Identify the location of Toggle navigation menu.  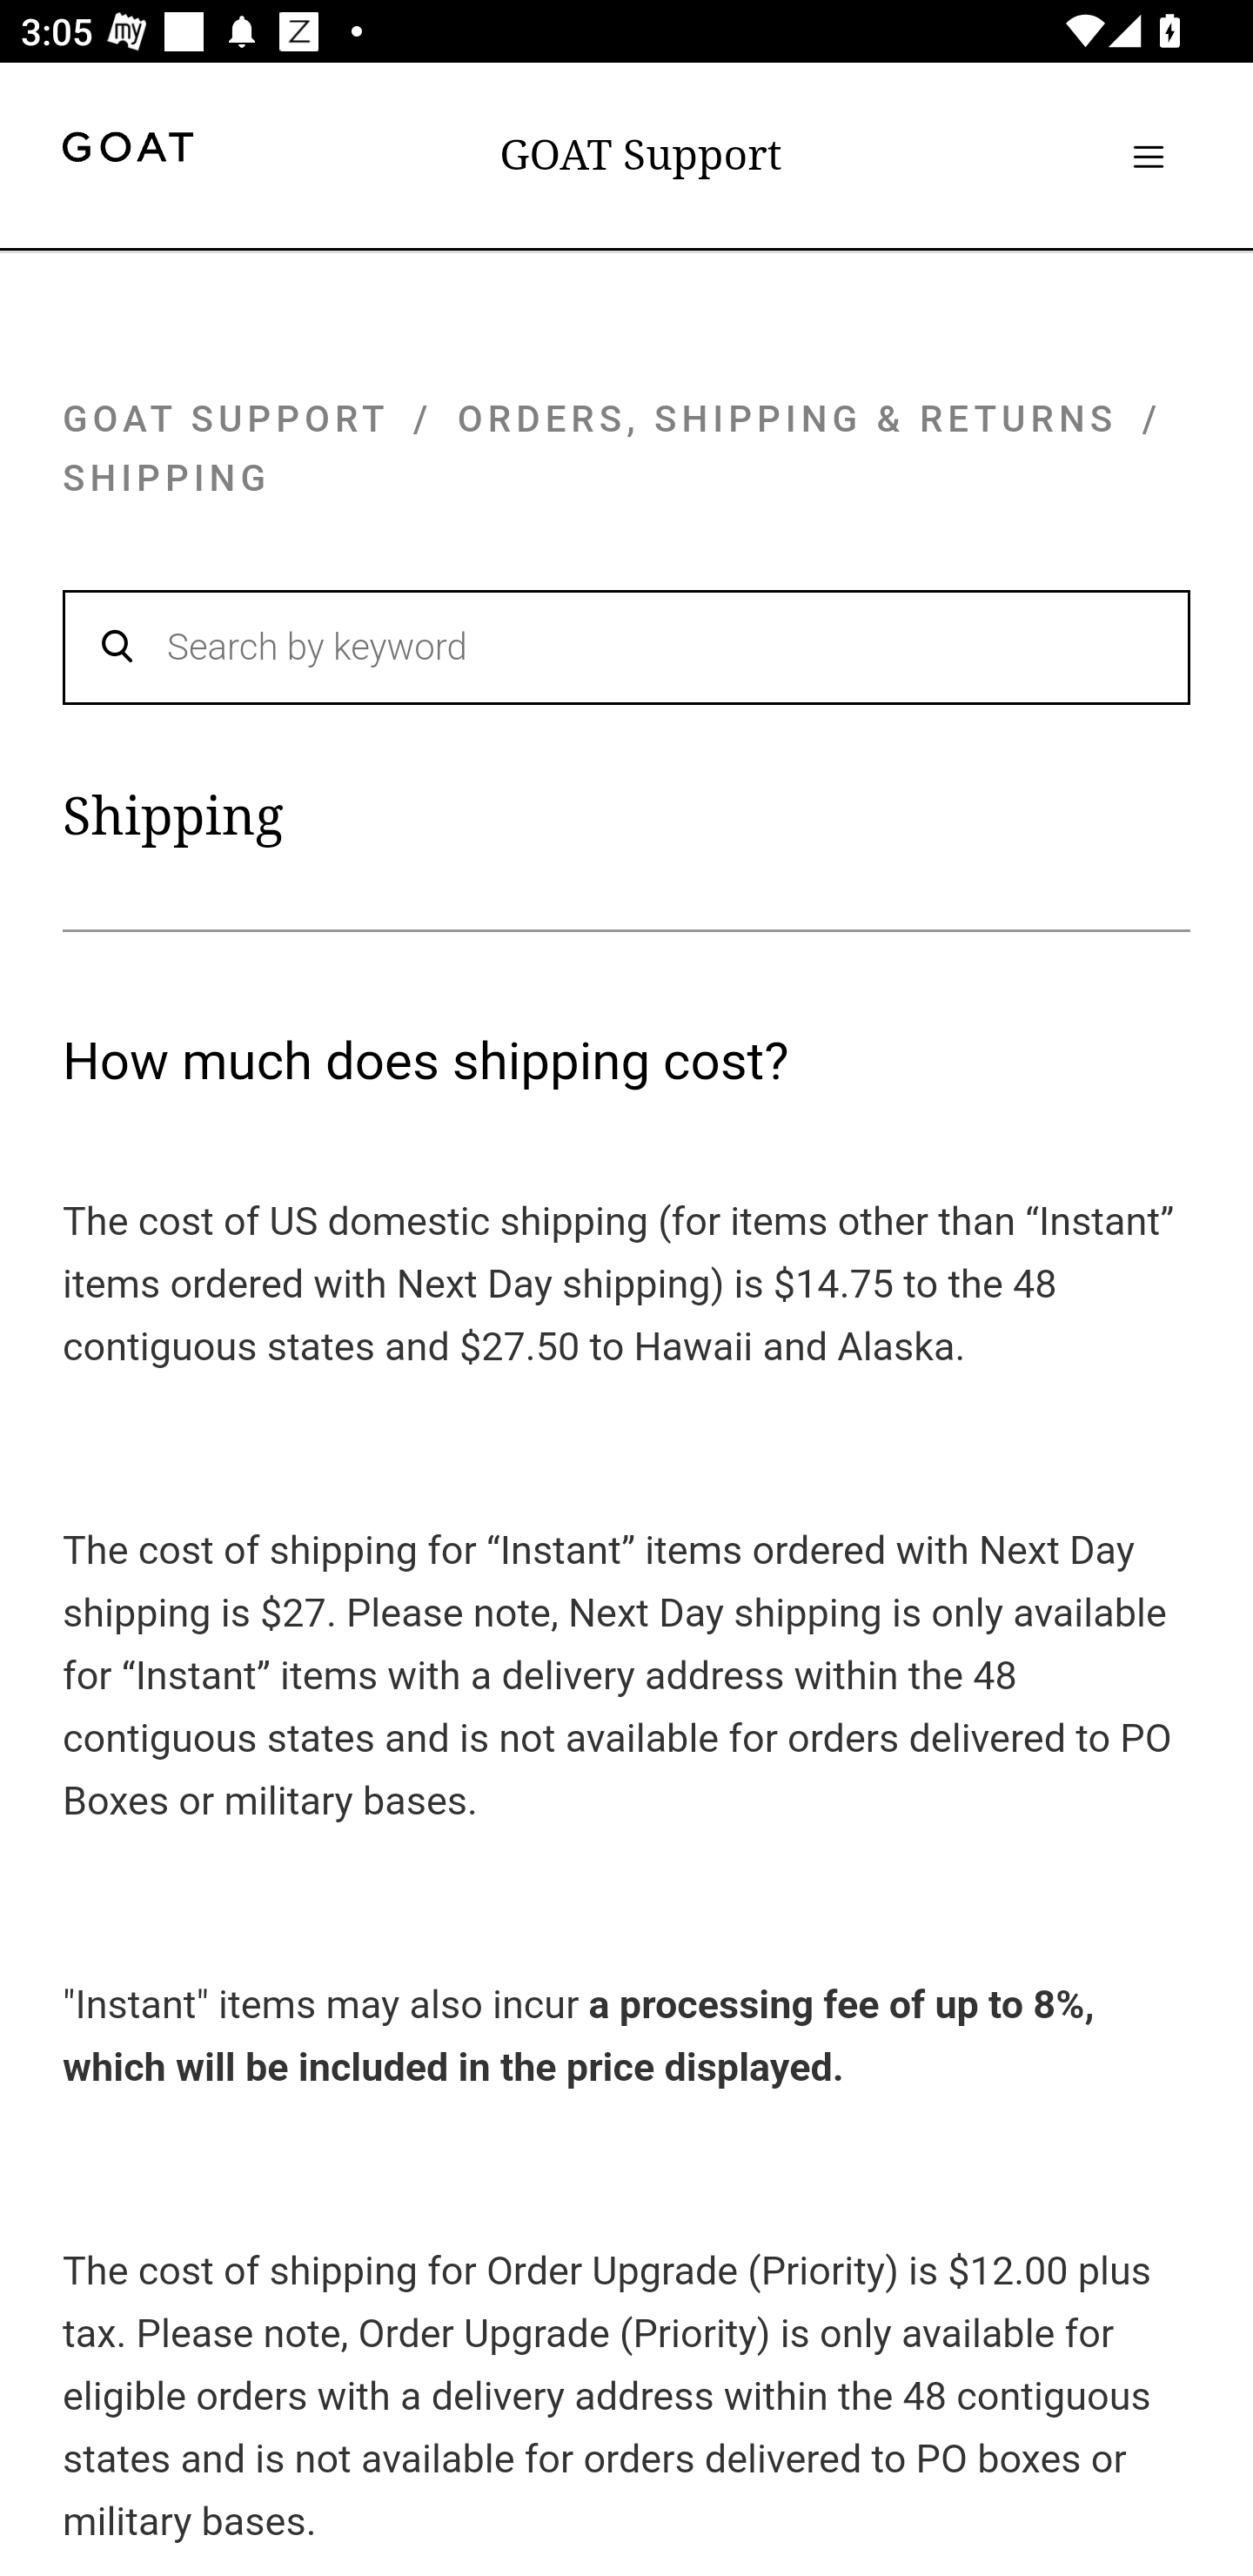
(1148, 156).